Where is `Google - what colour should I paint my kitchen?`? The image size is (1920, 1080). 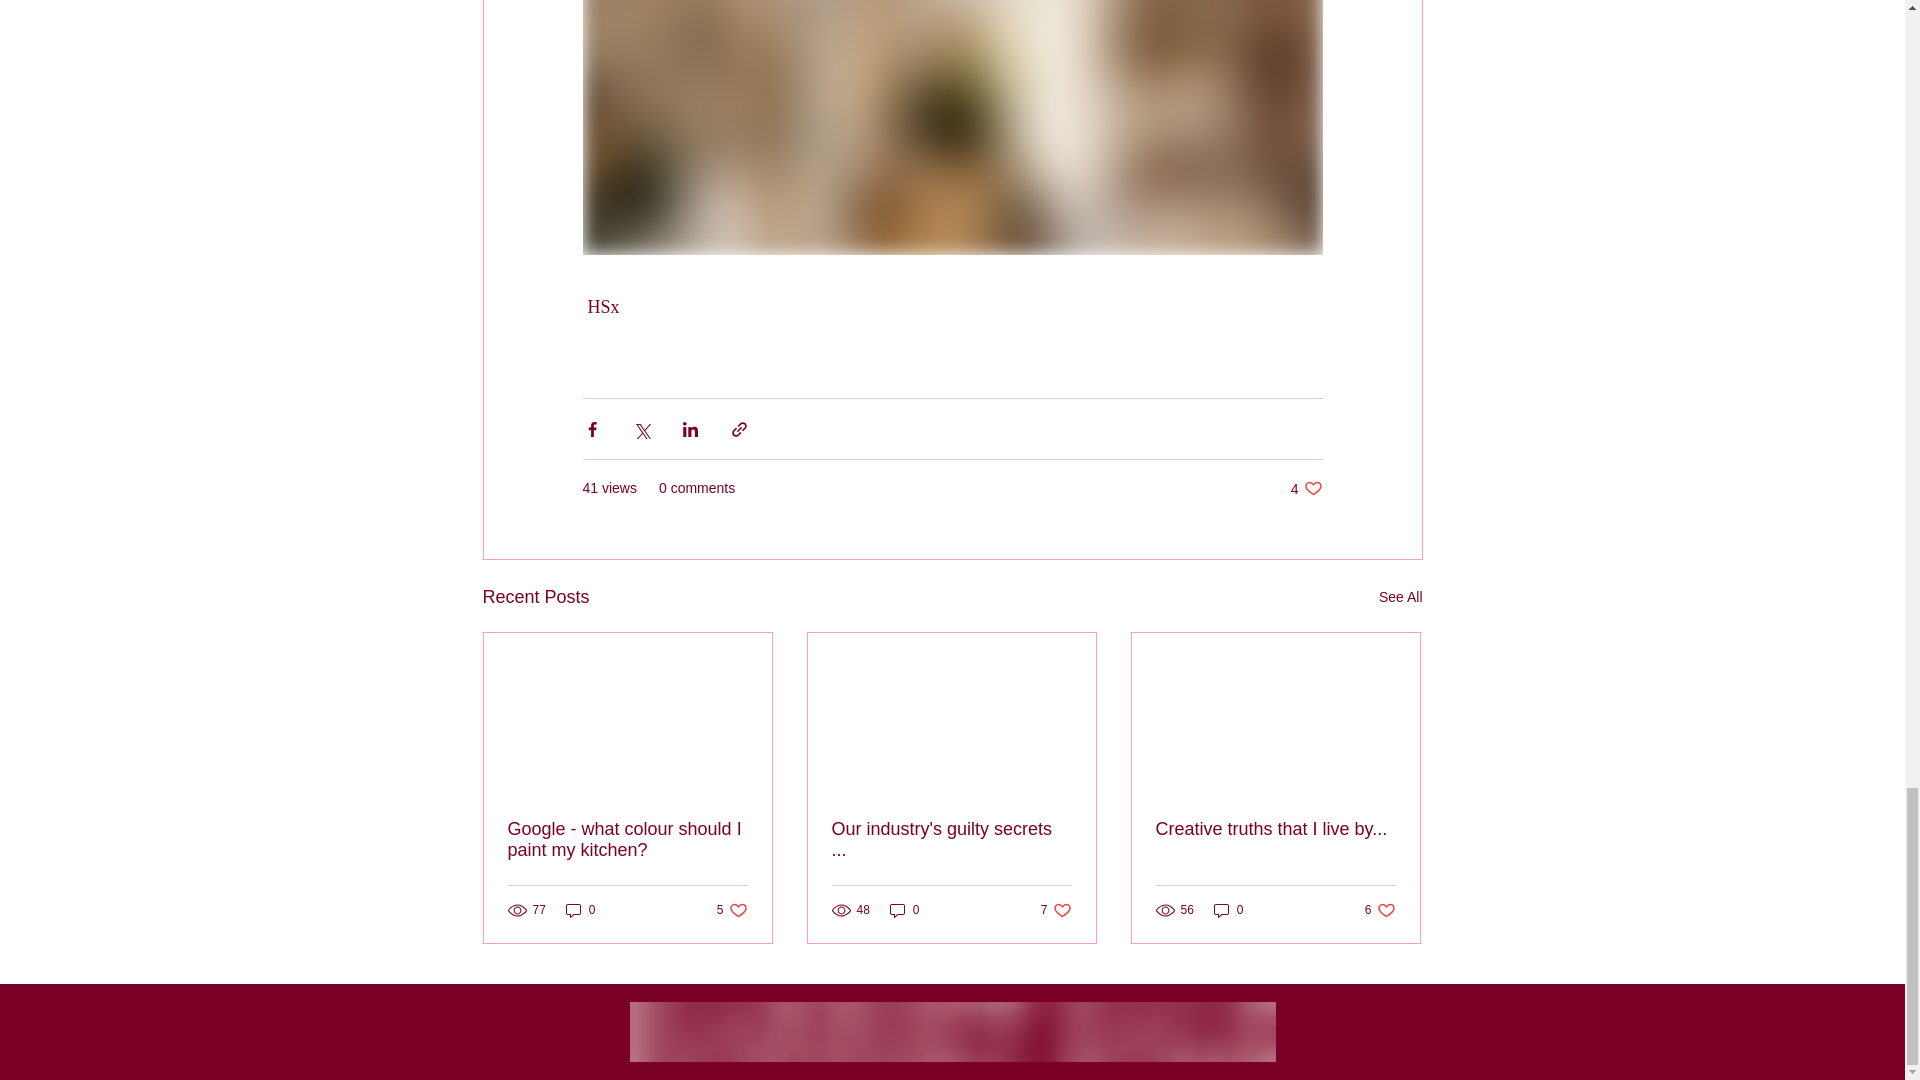 Google - what colour should I paint my kitchen? is located at coordinates (951, 839).